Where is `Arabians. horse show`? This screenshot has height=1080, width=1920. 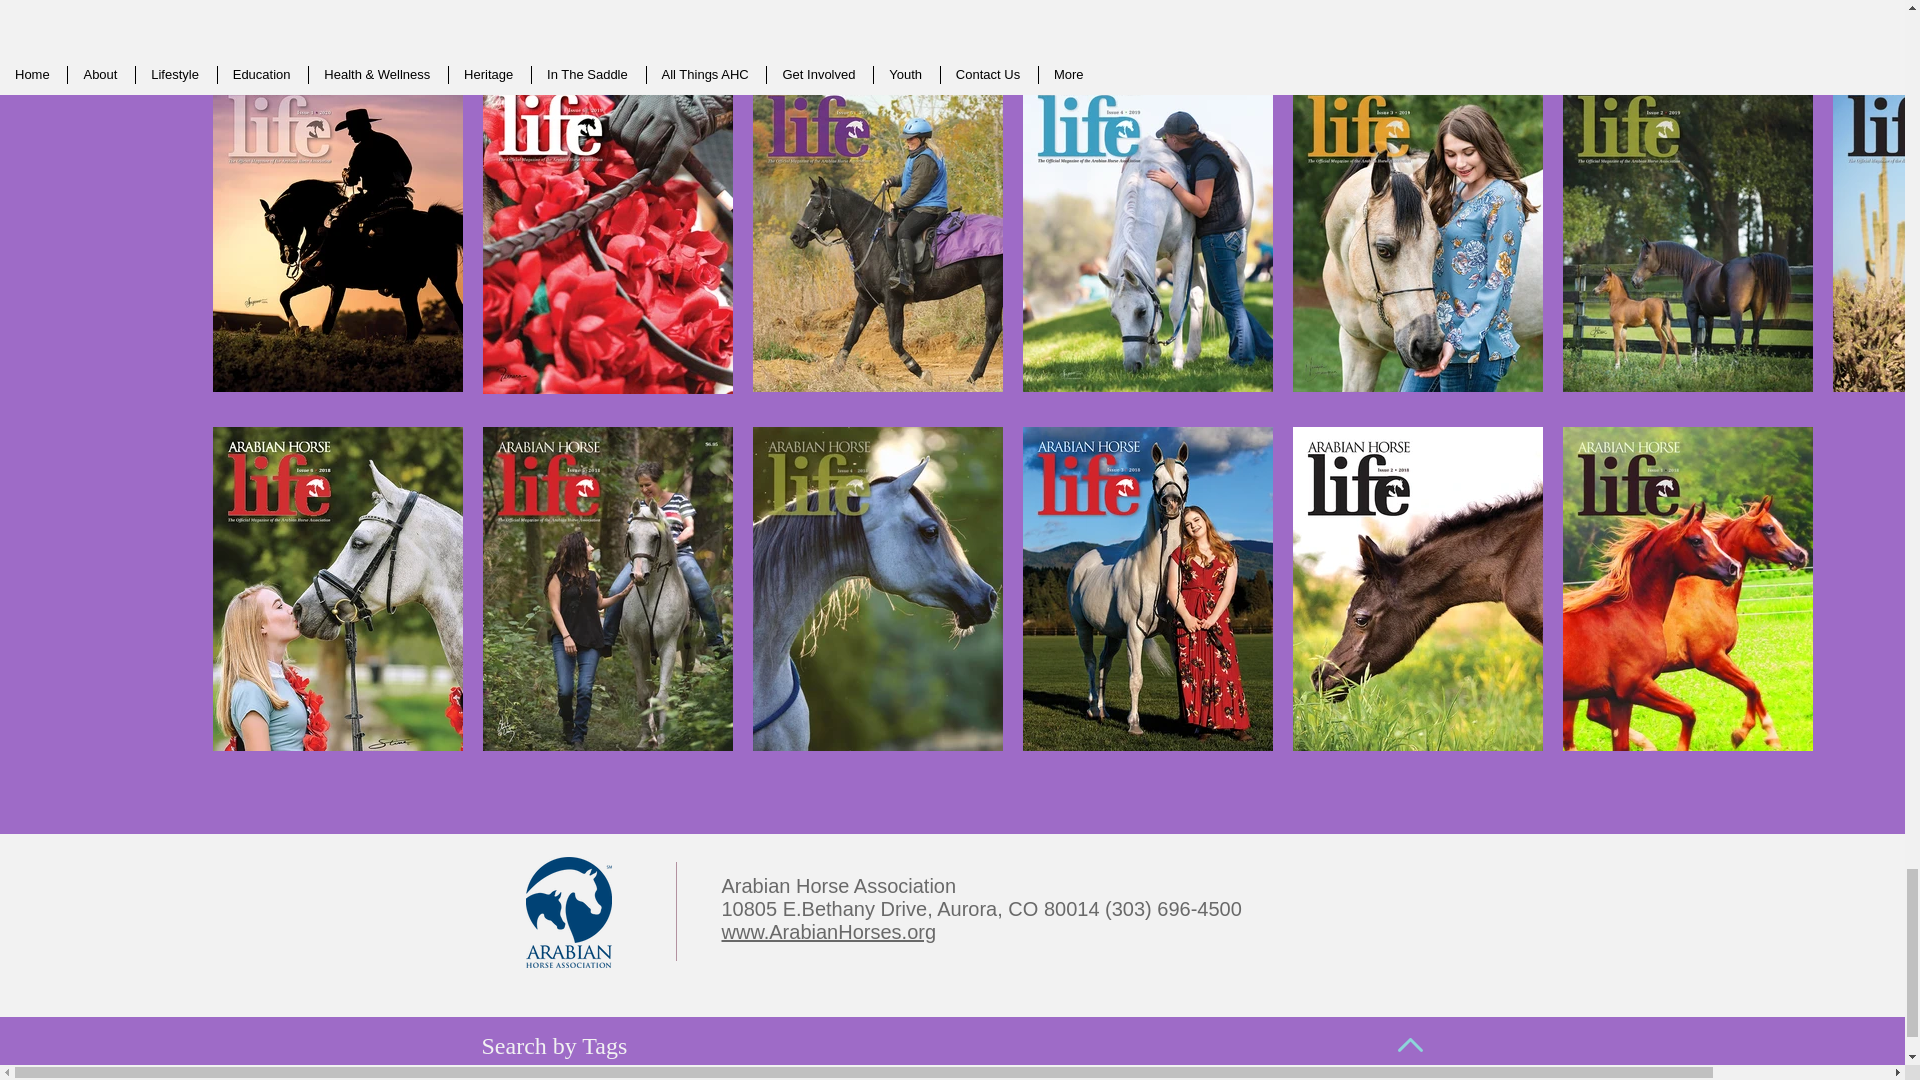
Arabians. horse show is located at coordinates (778, 1072).